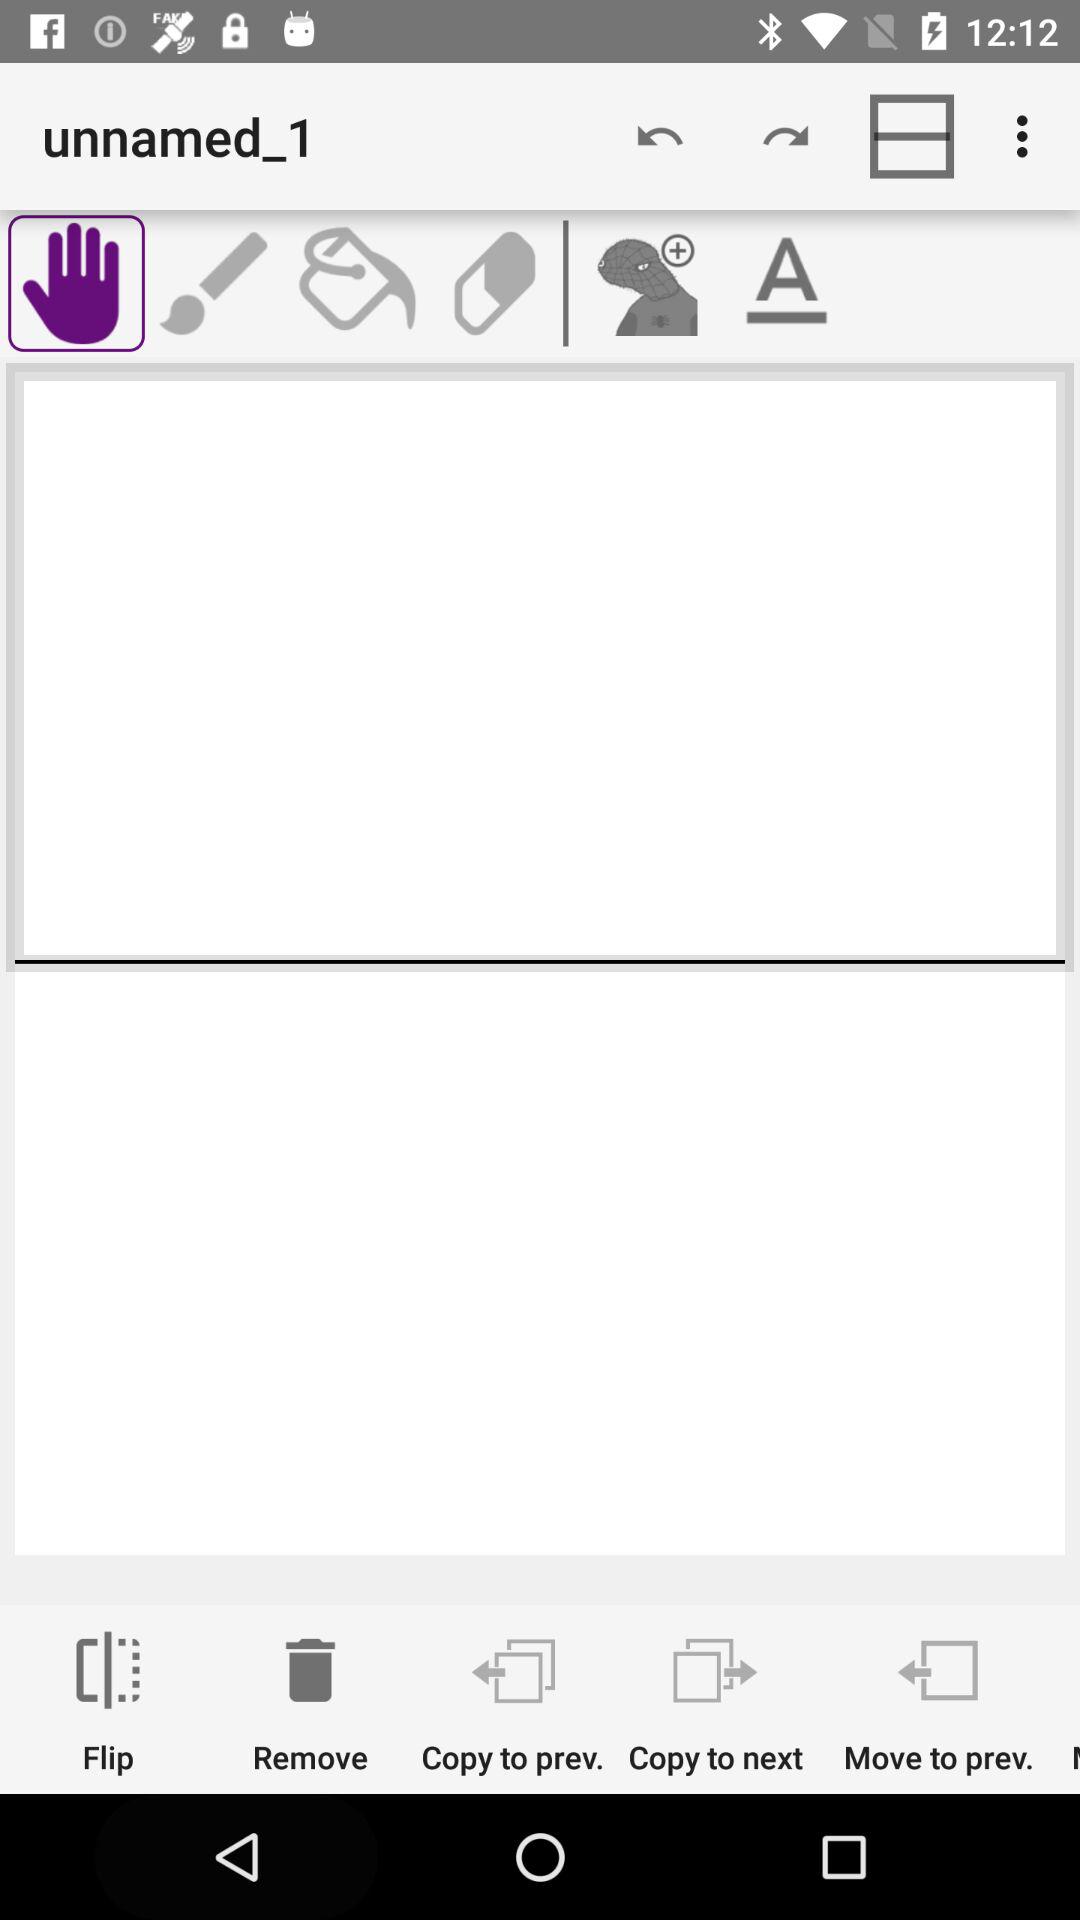 Image resolution: width=1080 pixels, height=1920 pixels. What do you see at coordinates (76, 283) in the screenshot?
I see `pan canvas` at bounding box center [76, 283].